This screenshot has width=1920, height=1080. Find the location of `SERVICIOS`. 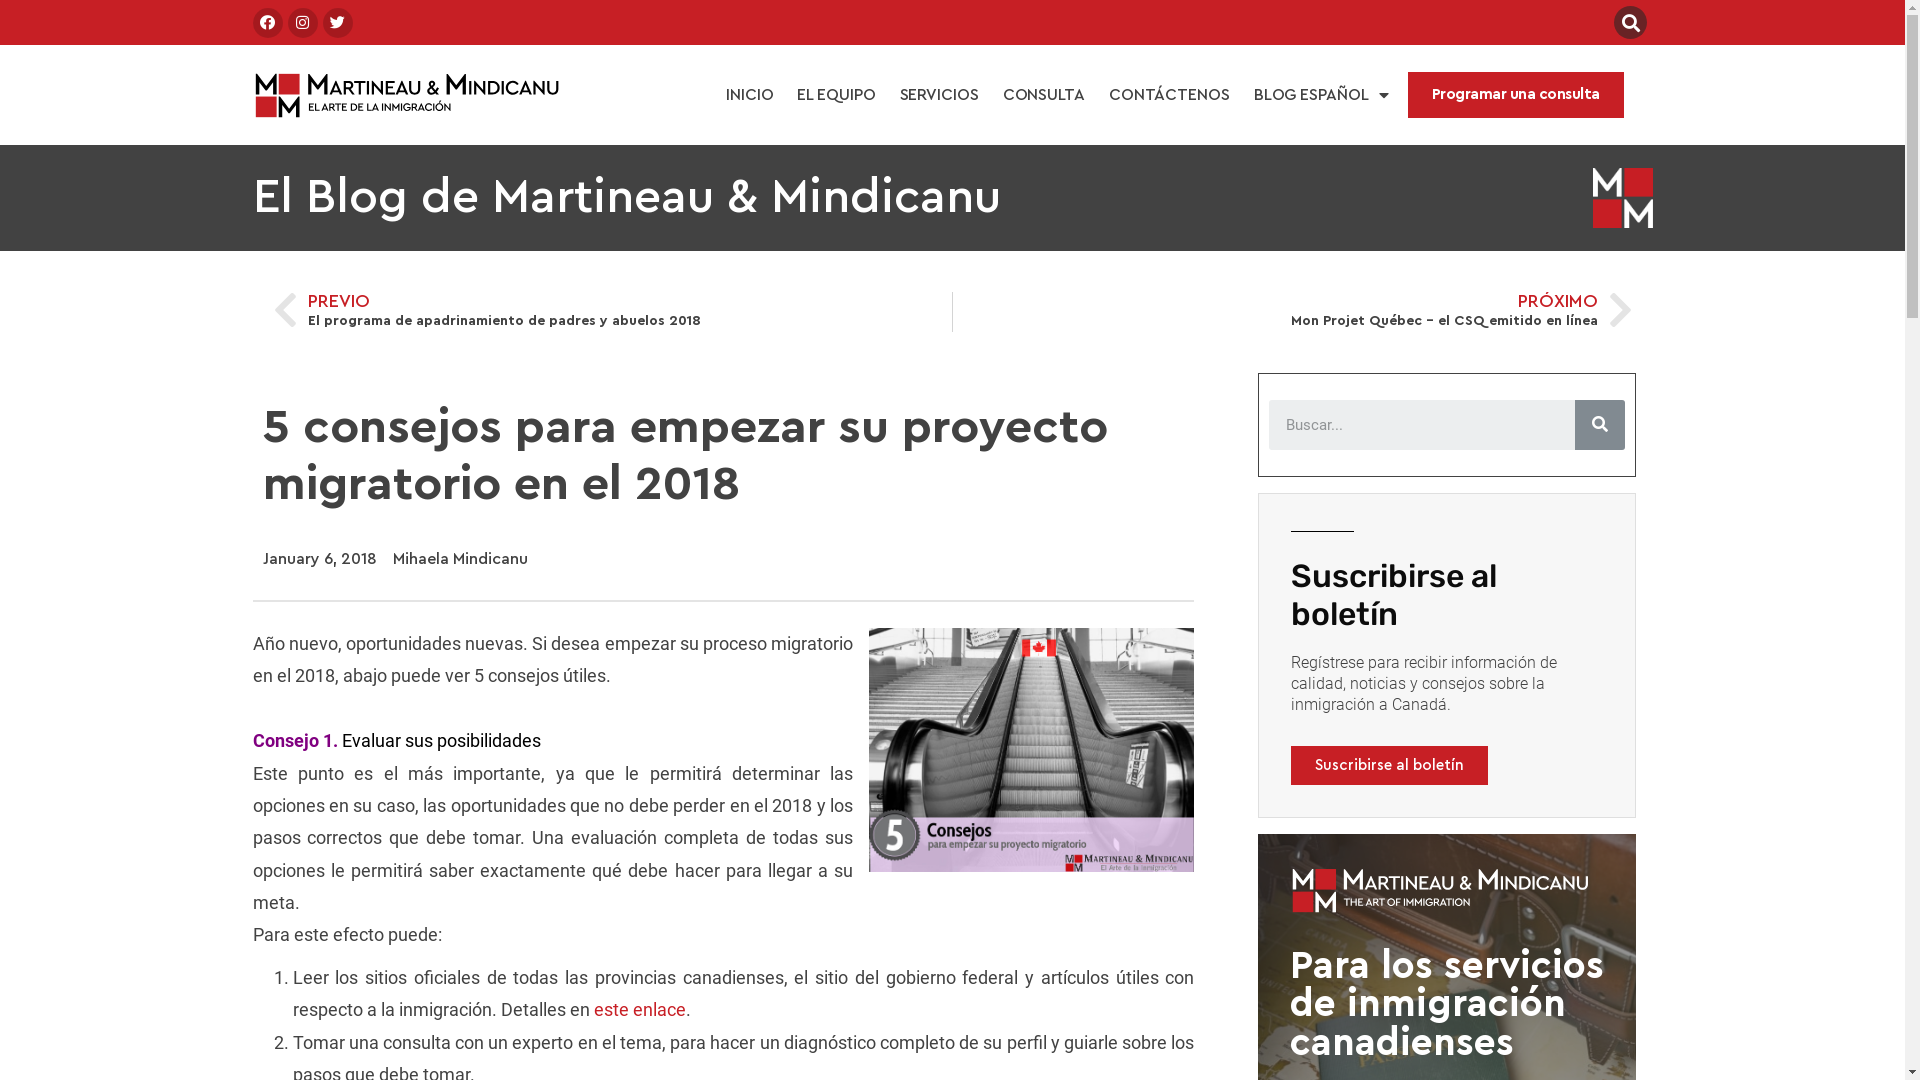

SERVICIOS is located at coordinates (940, 95).